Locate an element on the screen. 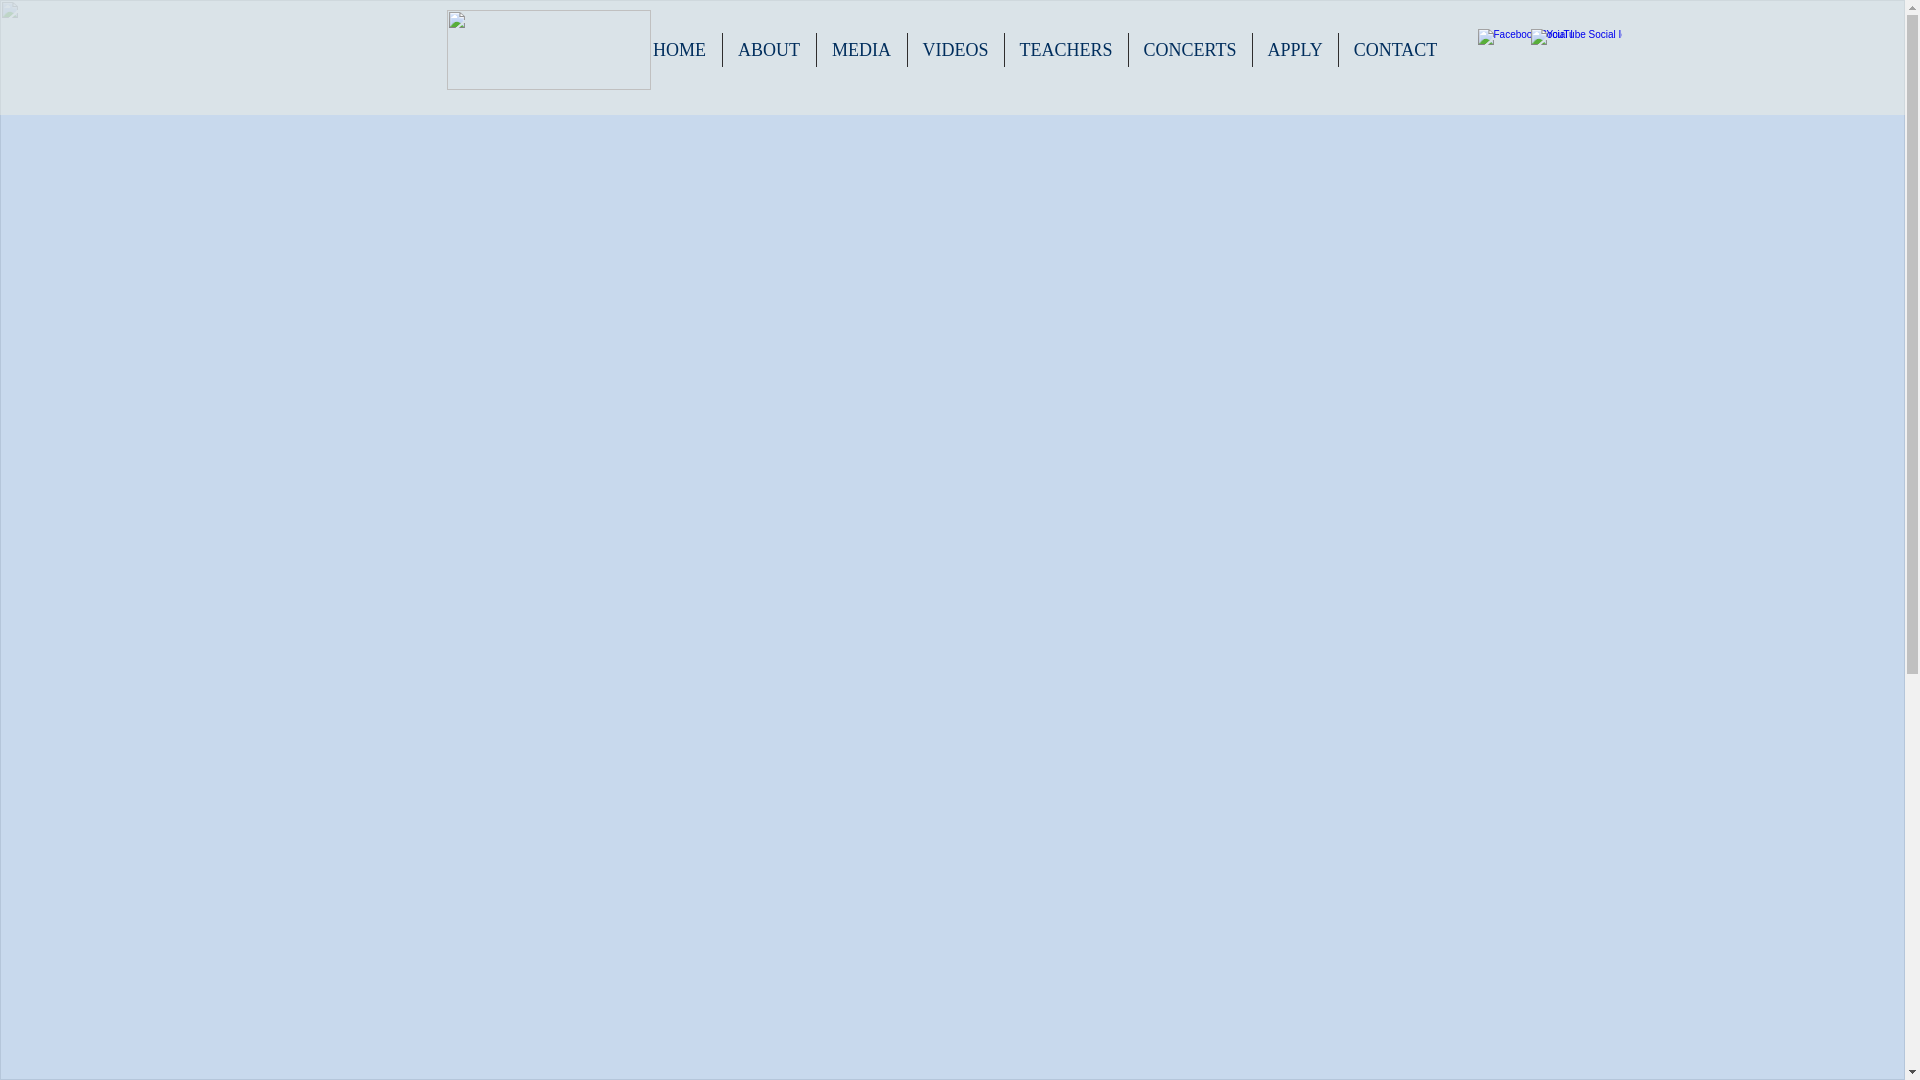 The image size is (1920, 1080). CONTACT is located at coordinates (1394, 50).